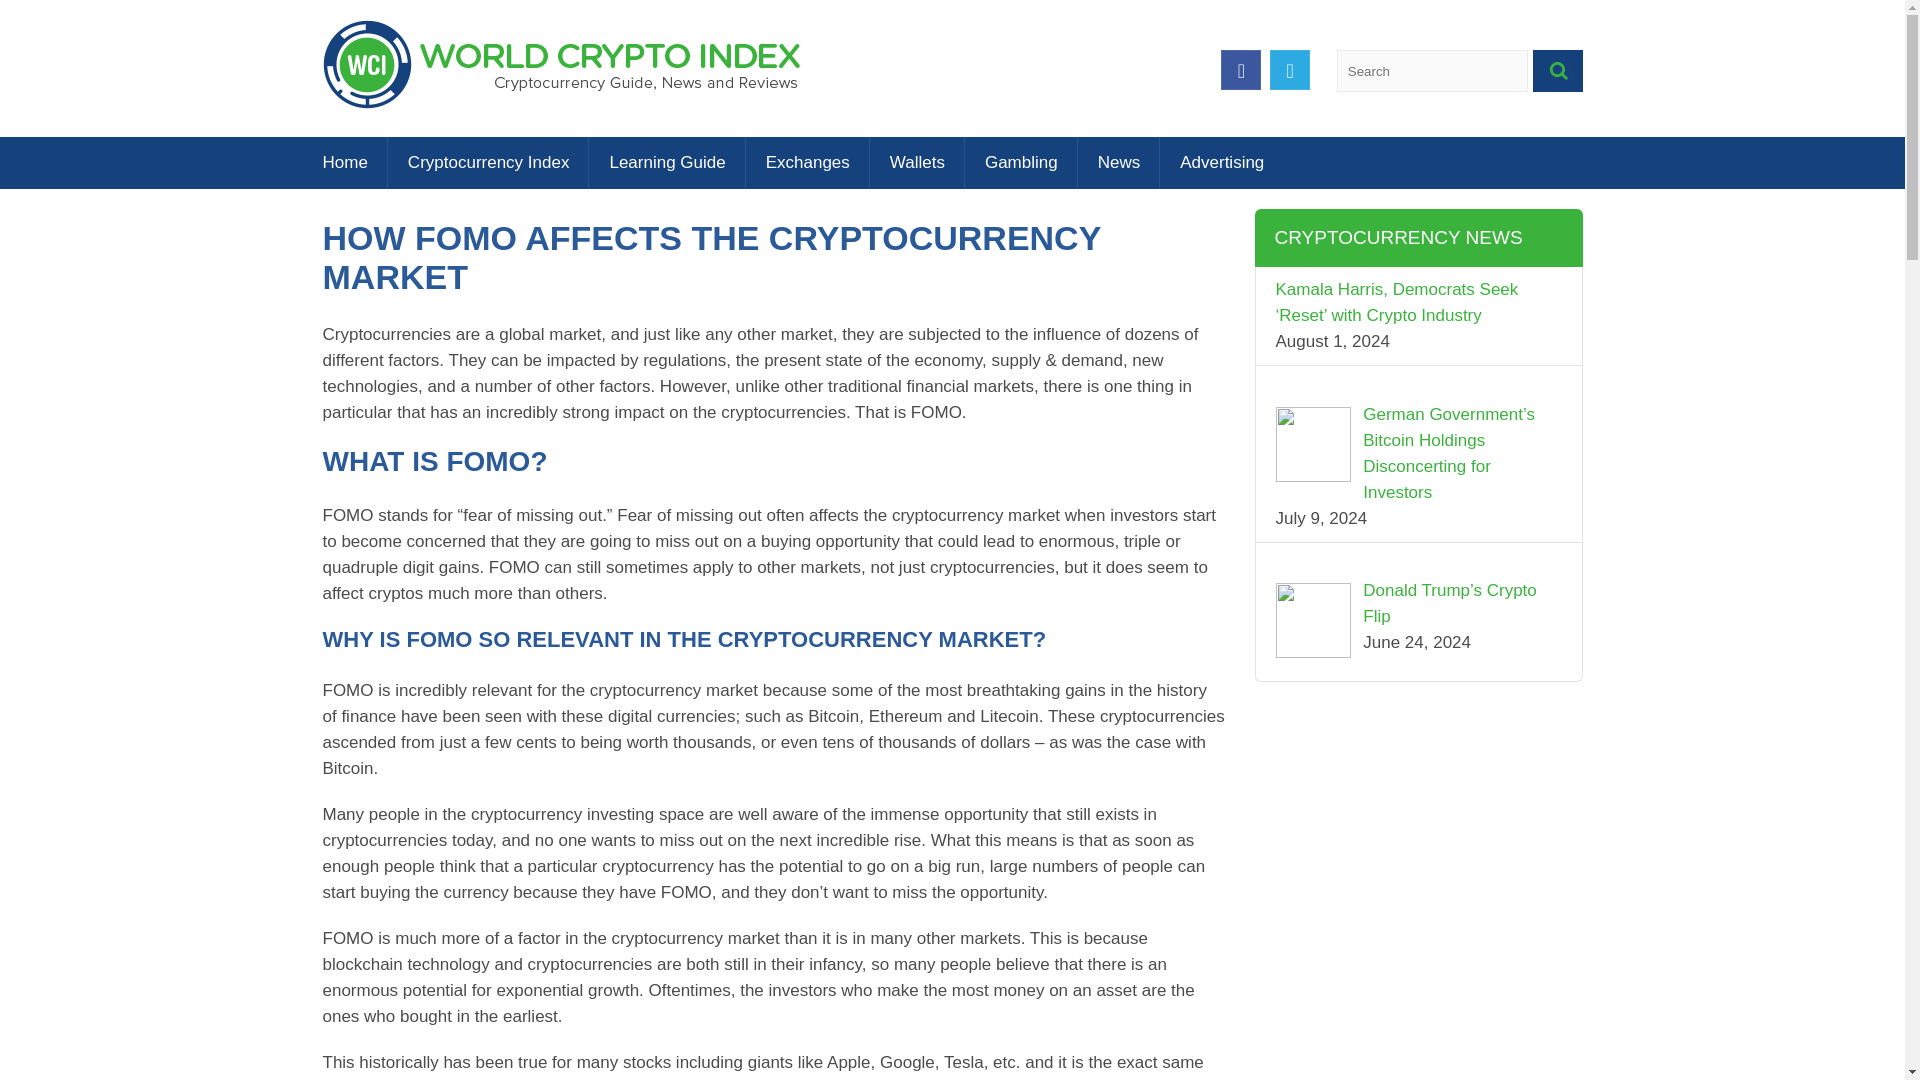 The image size is (1920, 1080). What do you see at coordinates (1021, 163) in the screenshot?
I see `Gambling` at bounding box center [1021, 163].